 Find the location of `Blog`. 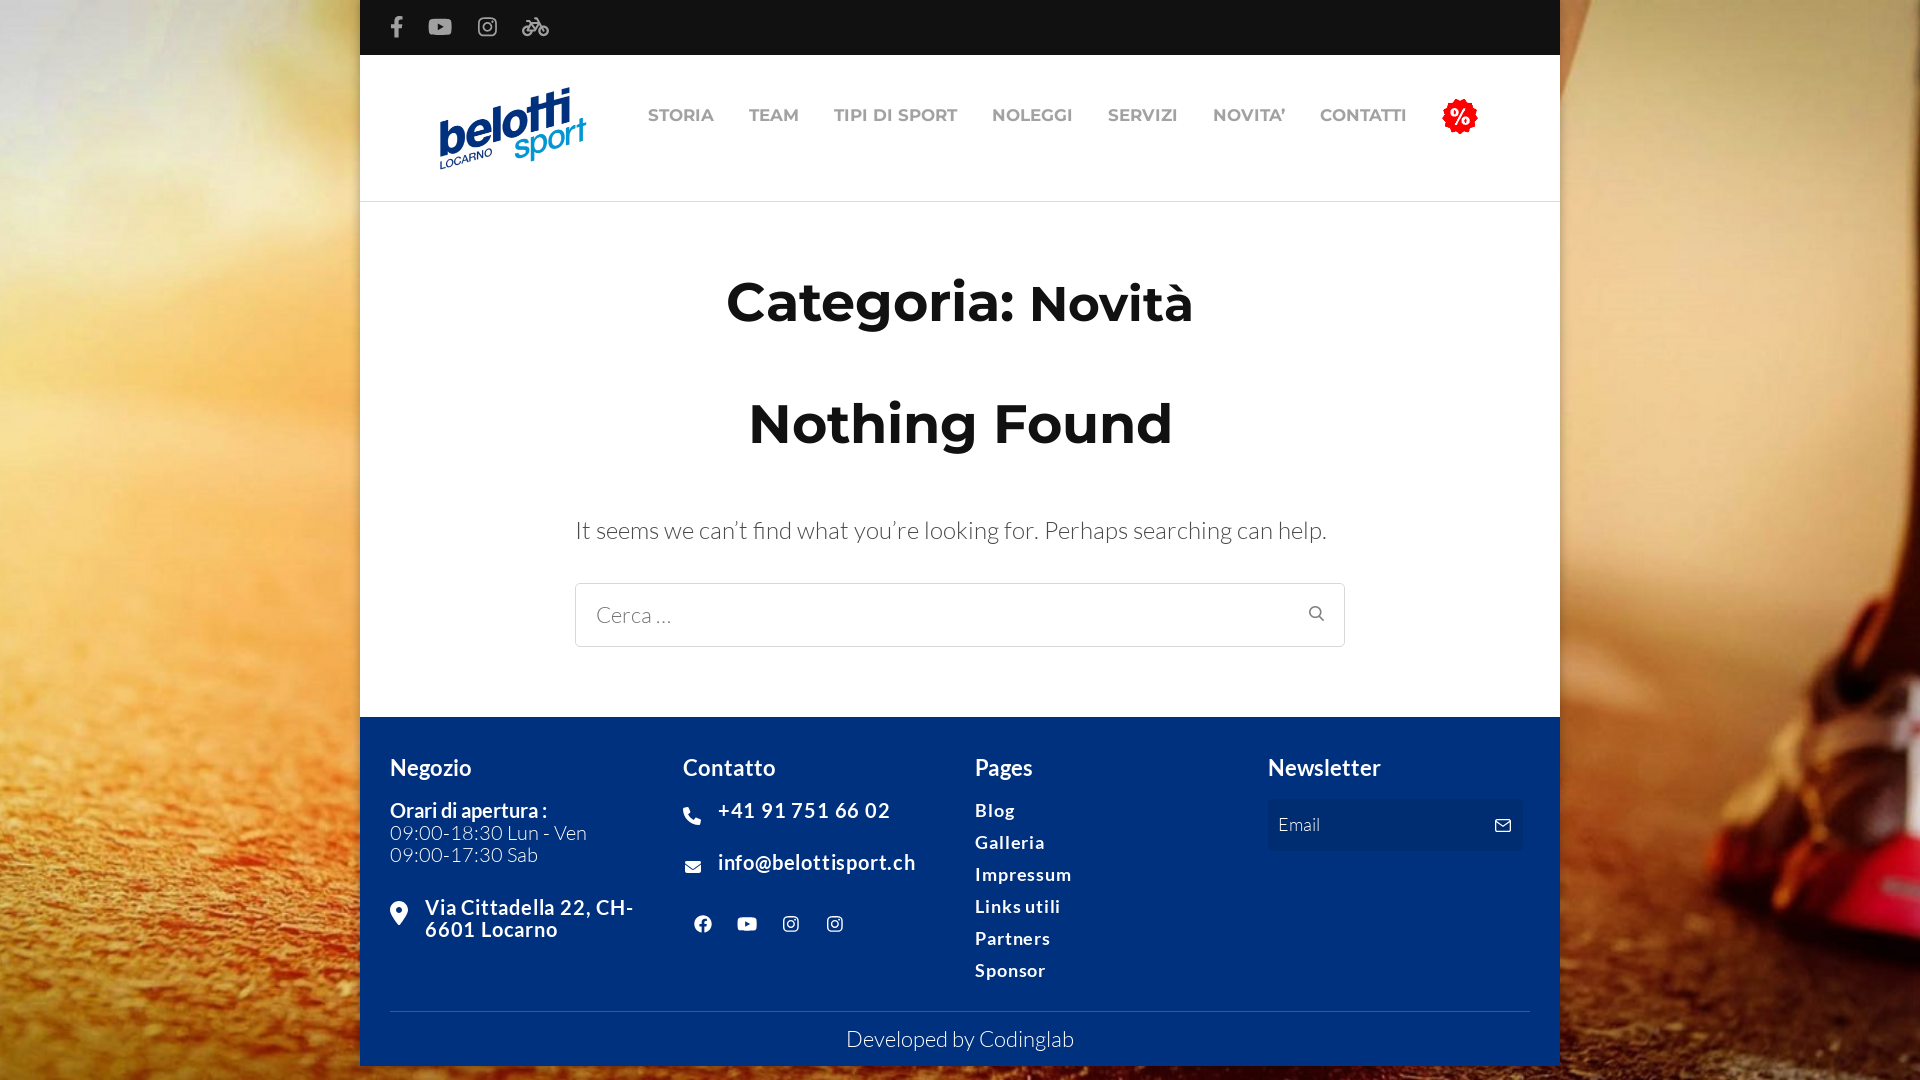

Blog is located at coordinates (994, 810).